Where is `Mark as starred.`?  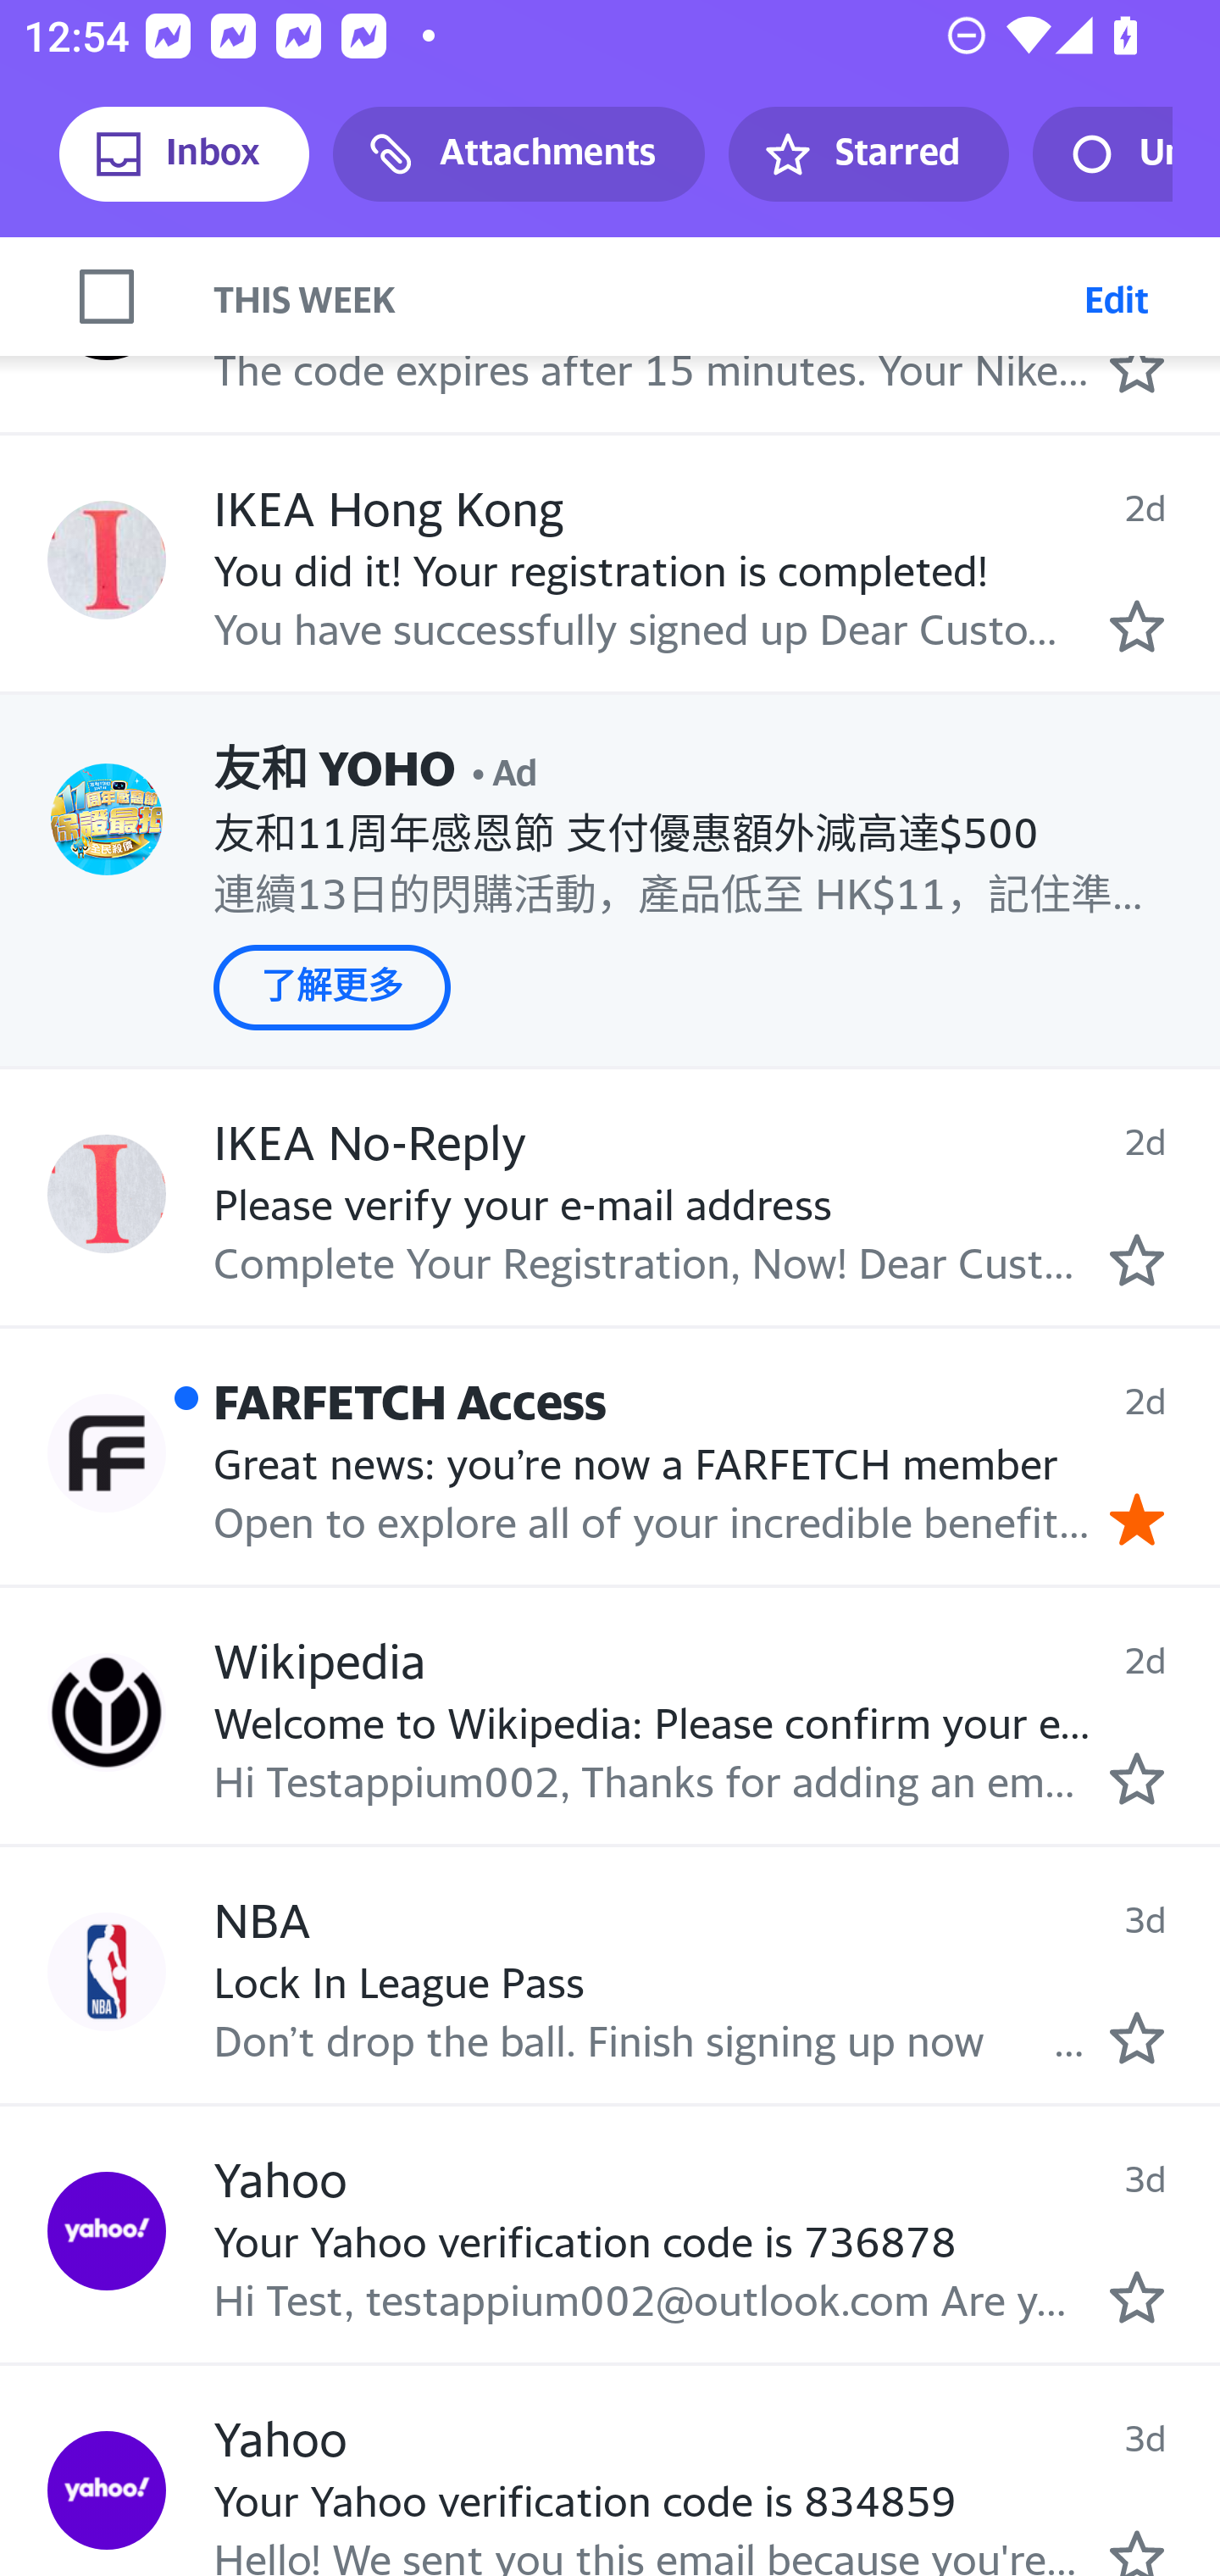
Mark as starred. is located at coordinates (1137, 1779).